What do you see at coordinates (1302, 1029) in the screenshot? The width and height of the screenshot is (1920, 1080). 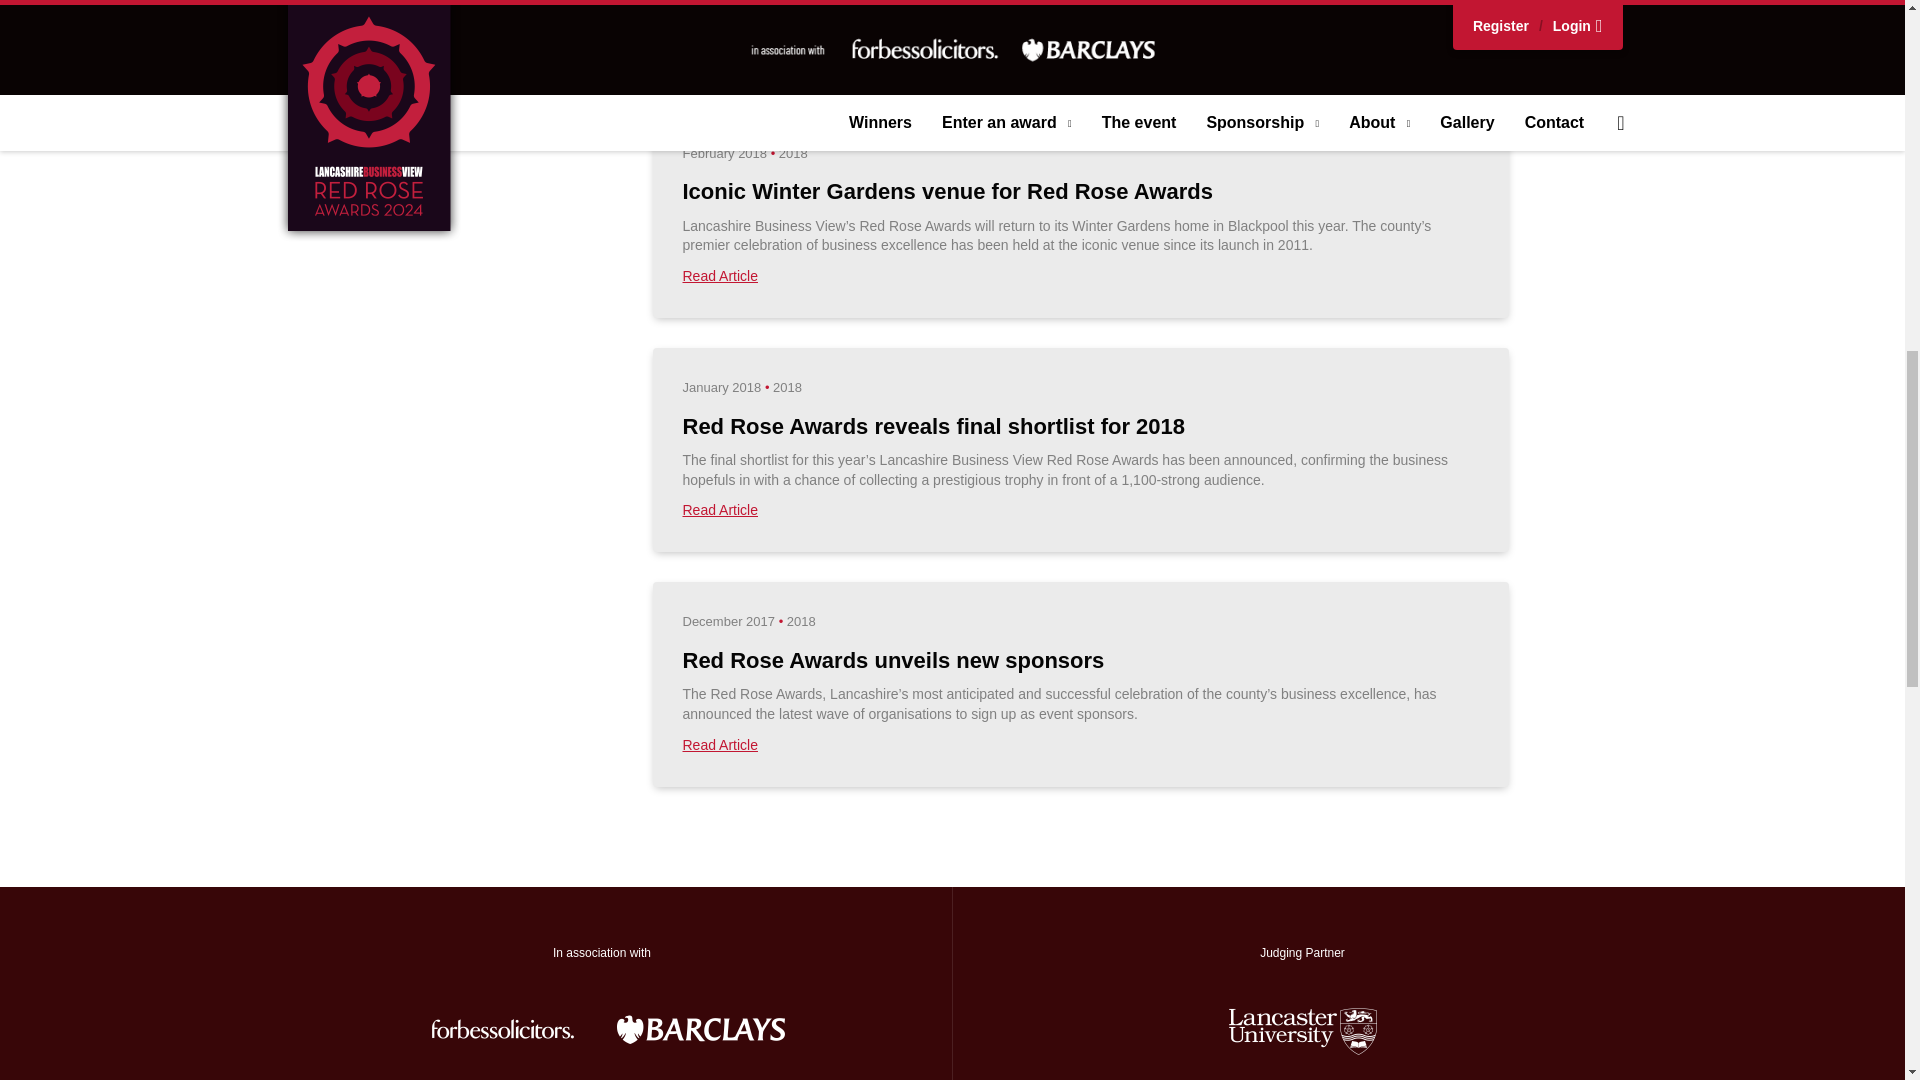 I see `Lancaster University` at bounding box center [1302, 1029].